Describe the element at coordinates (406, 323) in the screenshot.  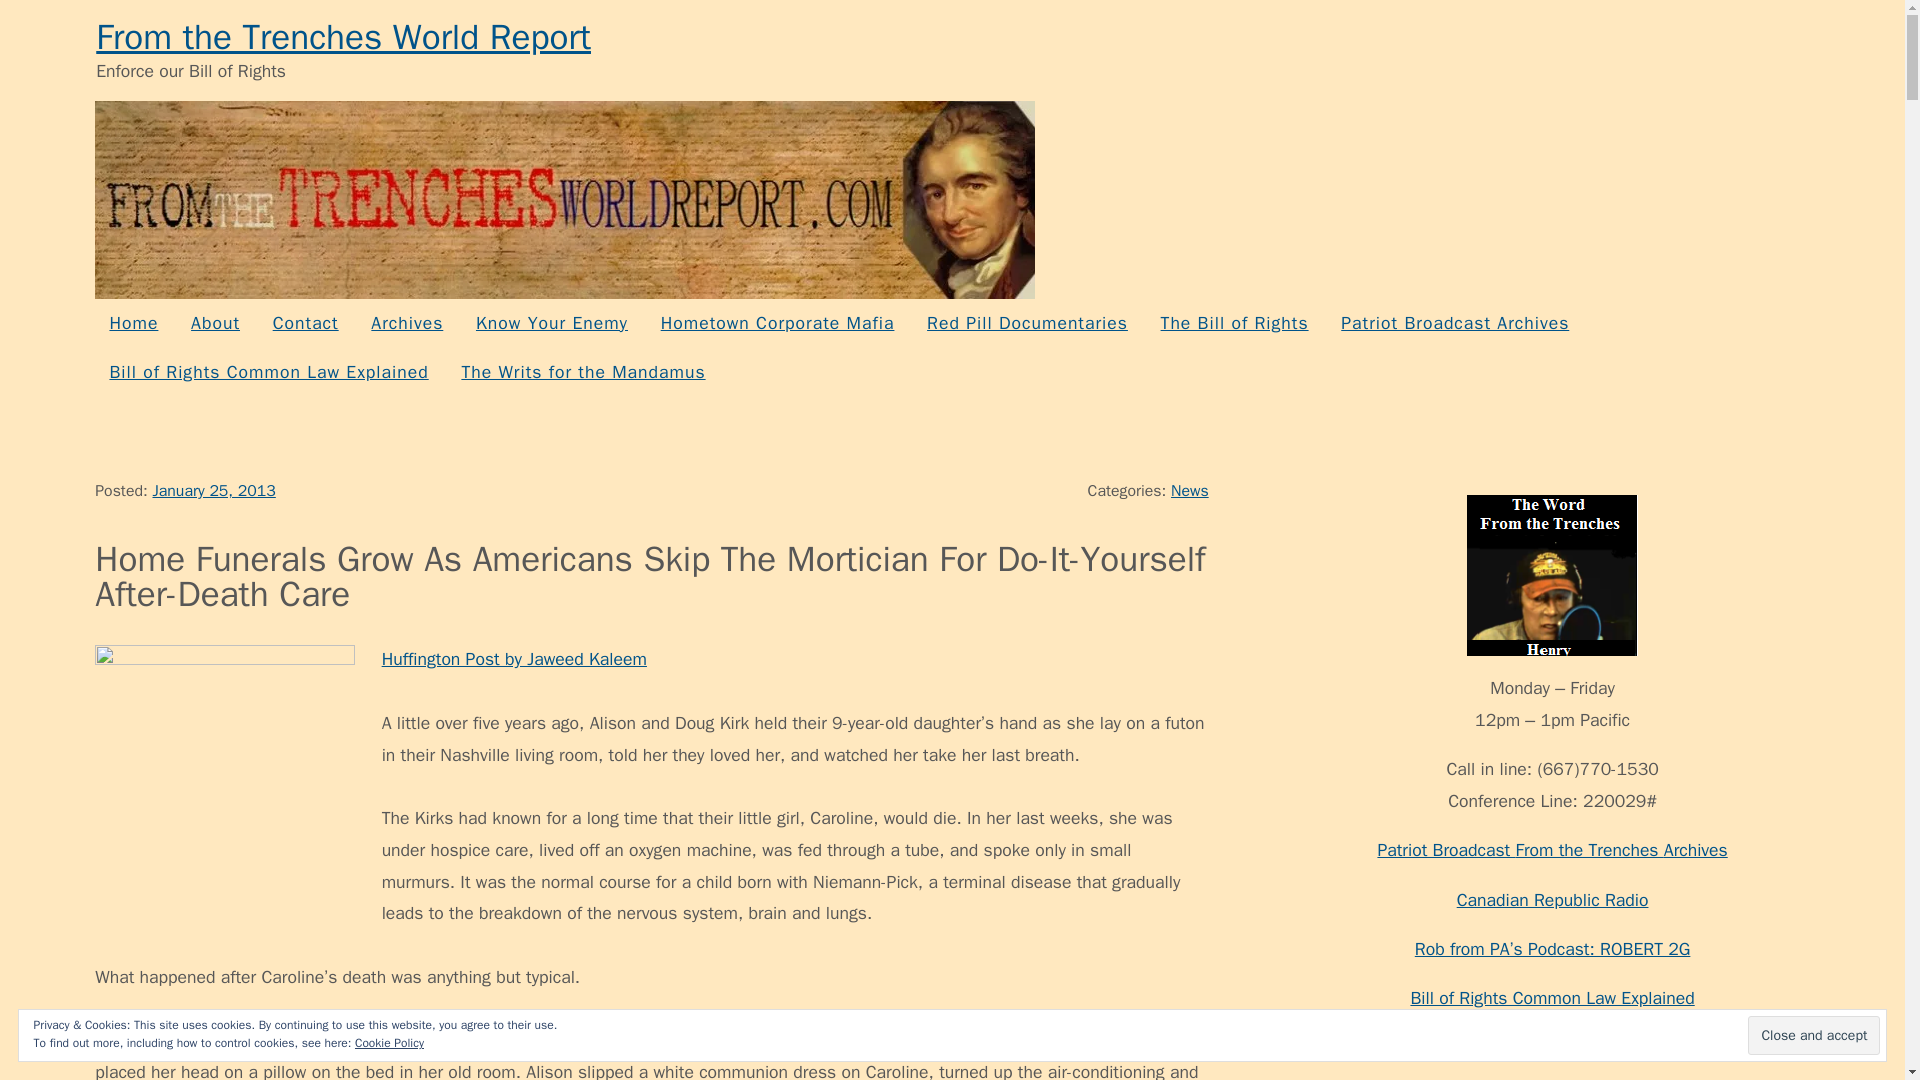
I see `Archives` at that location.